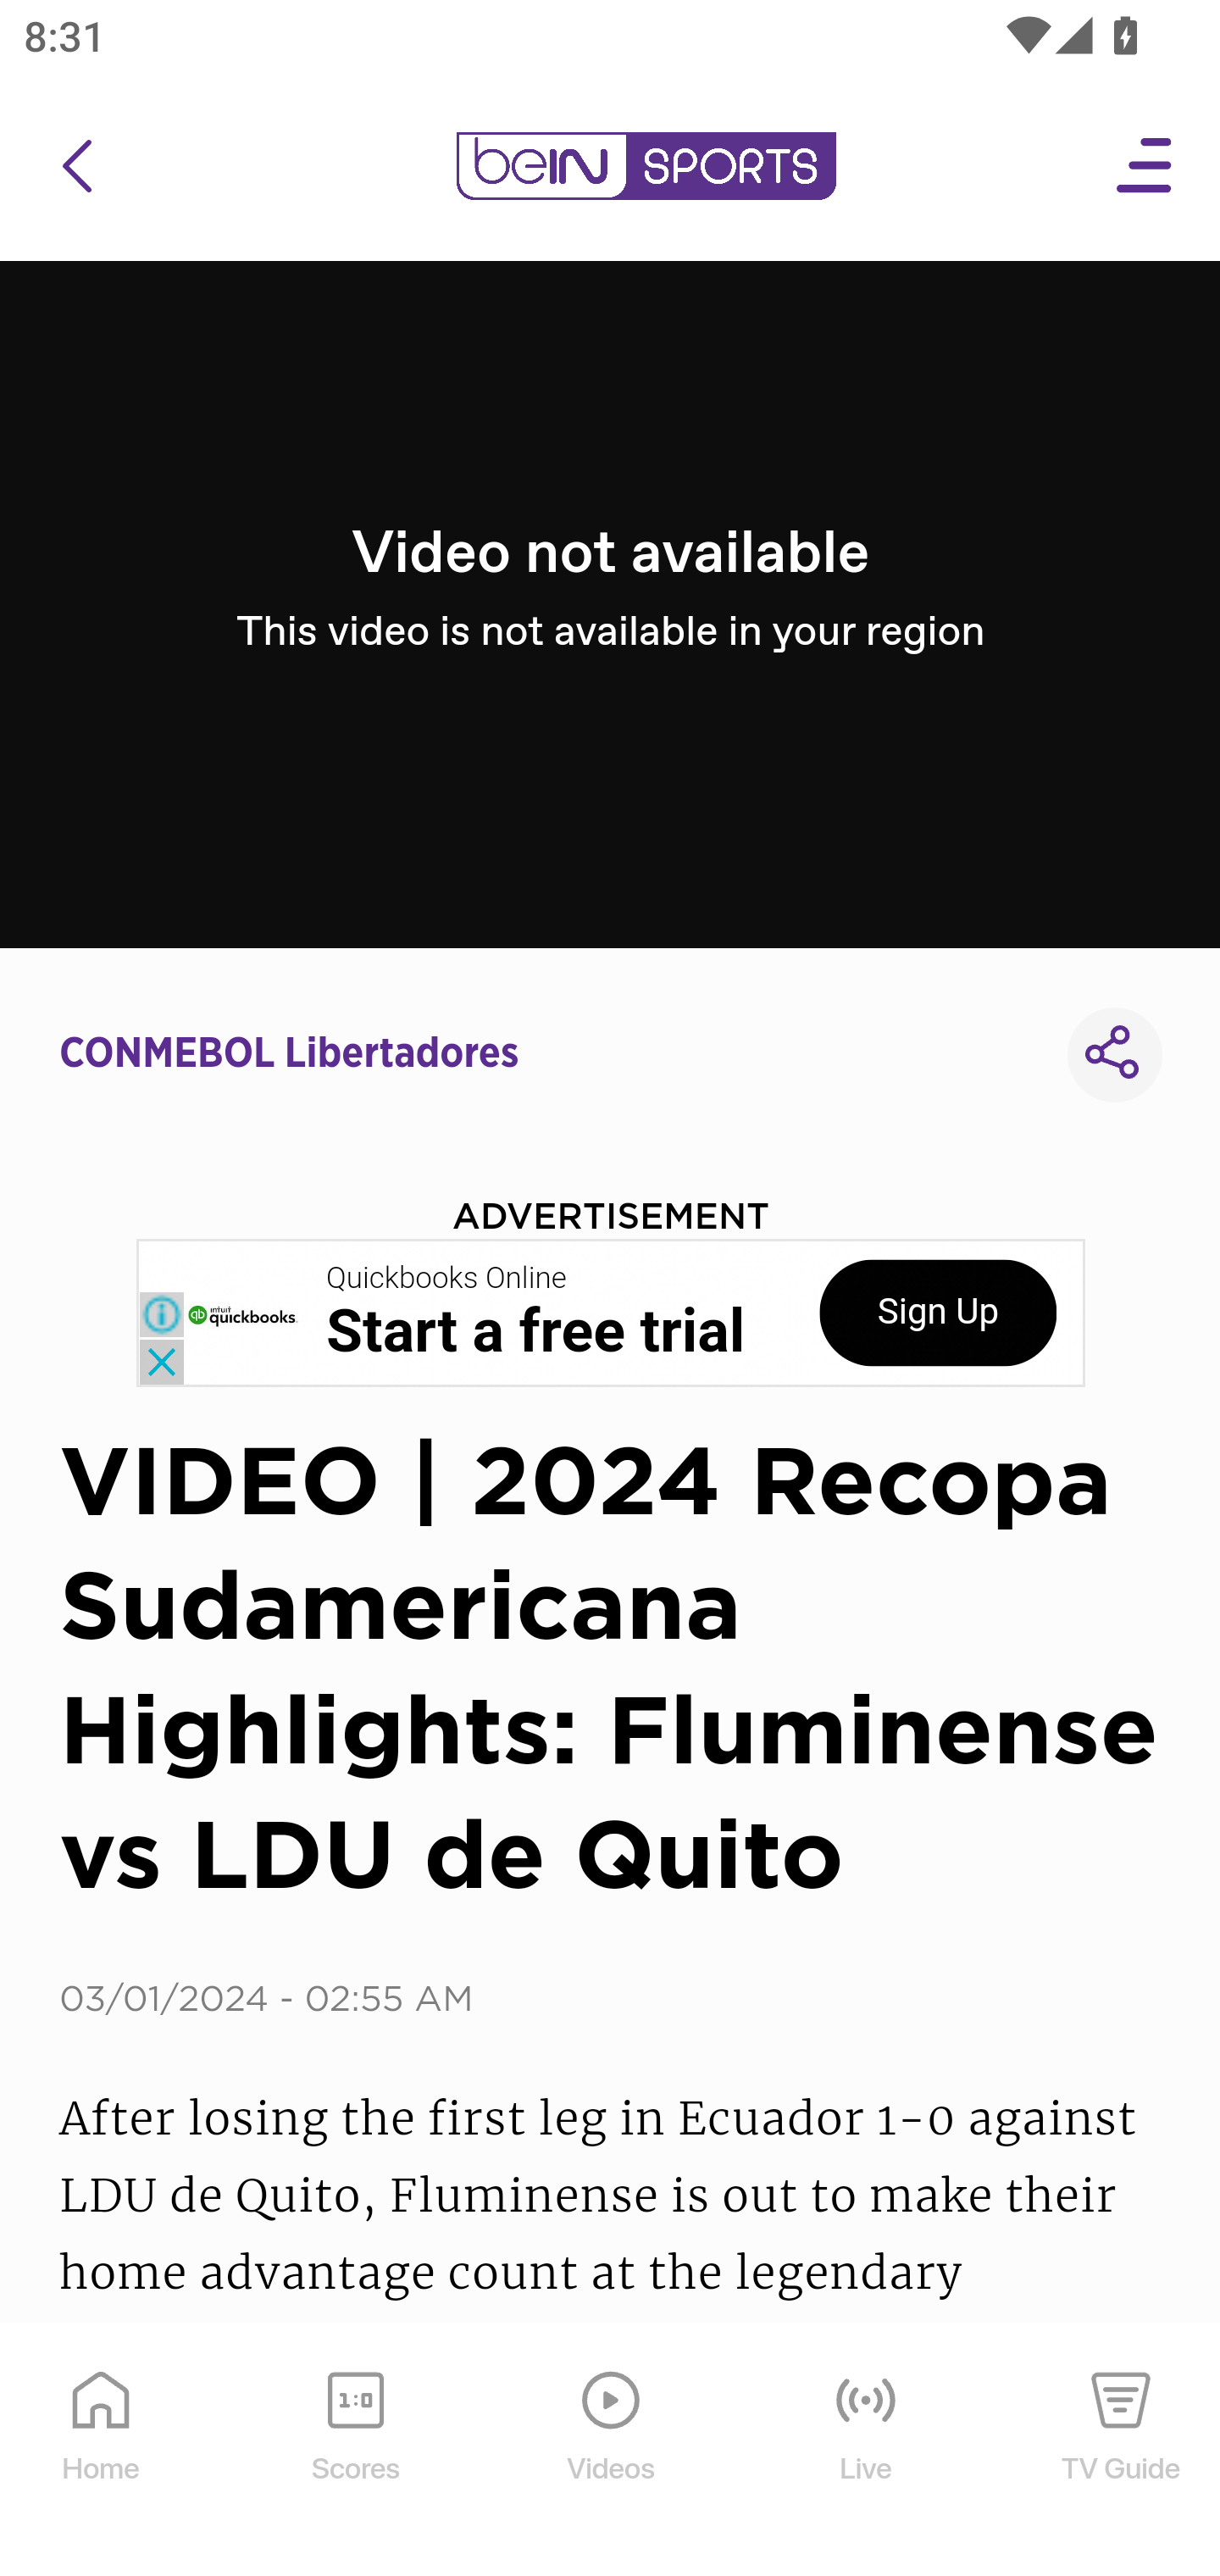 This screenshot has width=1220, height=2576. Describe the element at coordinates (76, 166) in the screenshot. I see `icon back` at that location.